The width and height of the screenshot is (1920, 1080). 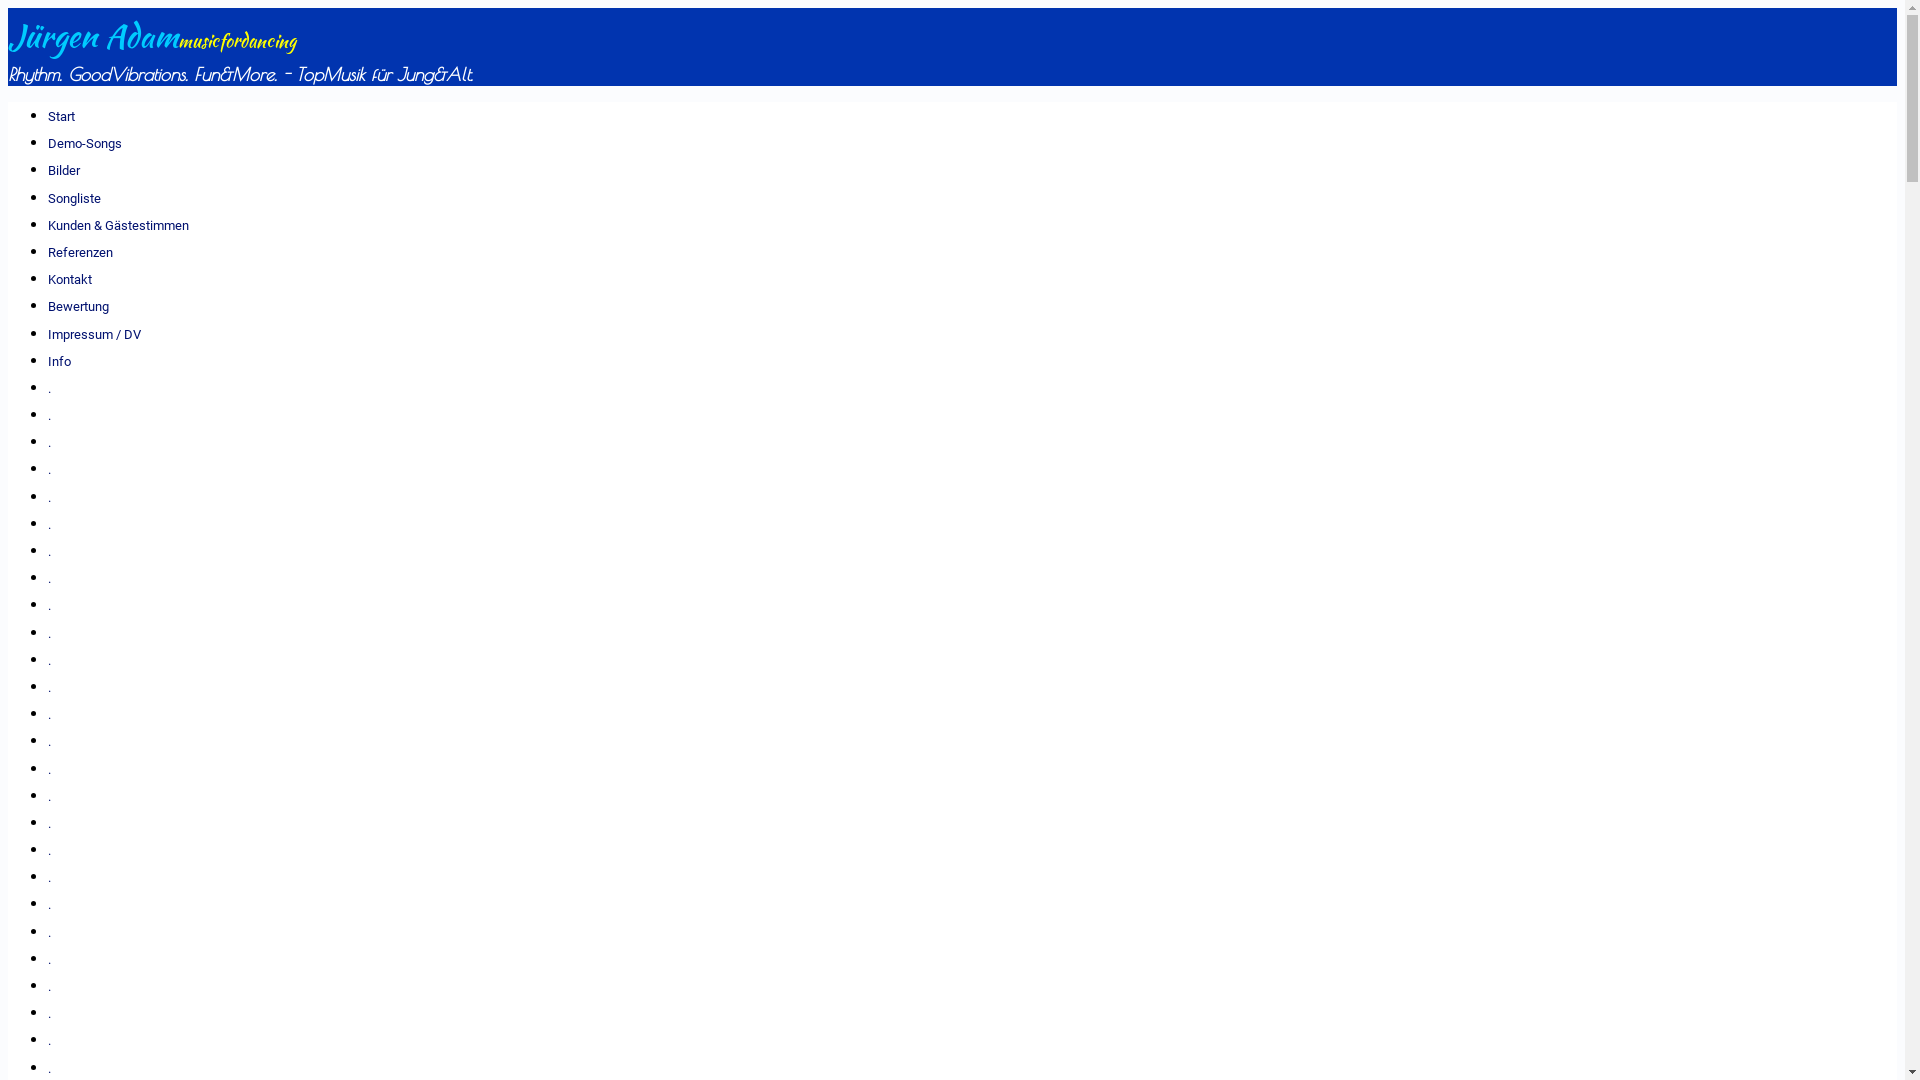 What do you see at coordinates (50, 796) in the screenshot?
I see `.` at bounding box center [50, 796].